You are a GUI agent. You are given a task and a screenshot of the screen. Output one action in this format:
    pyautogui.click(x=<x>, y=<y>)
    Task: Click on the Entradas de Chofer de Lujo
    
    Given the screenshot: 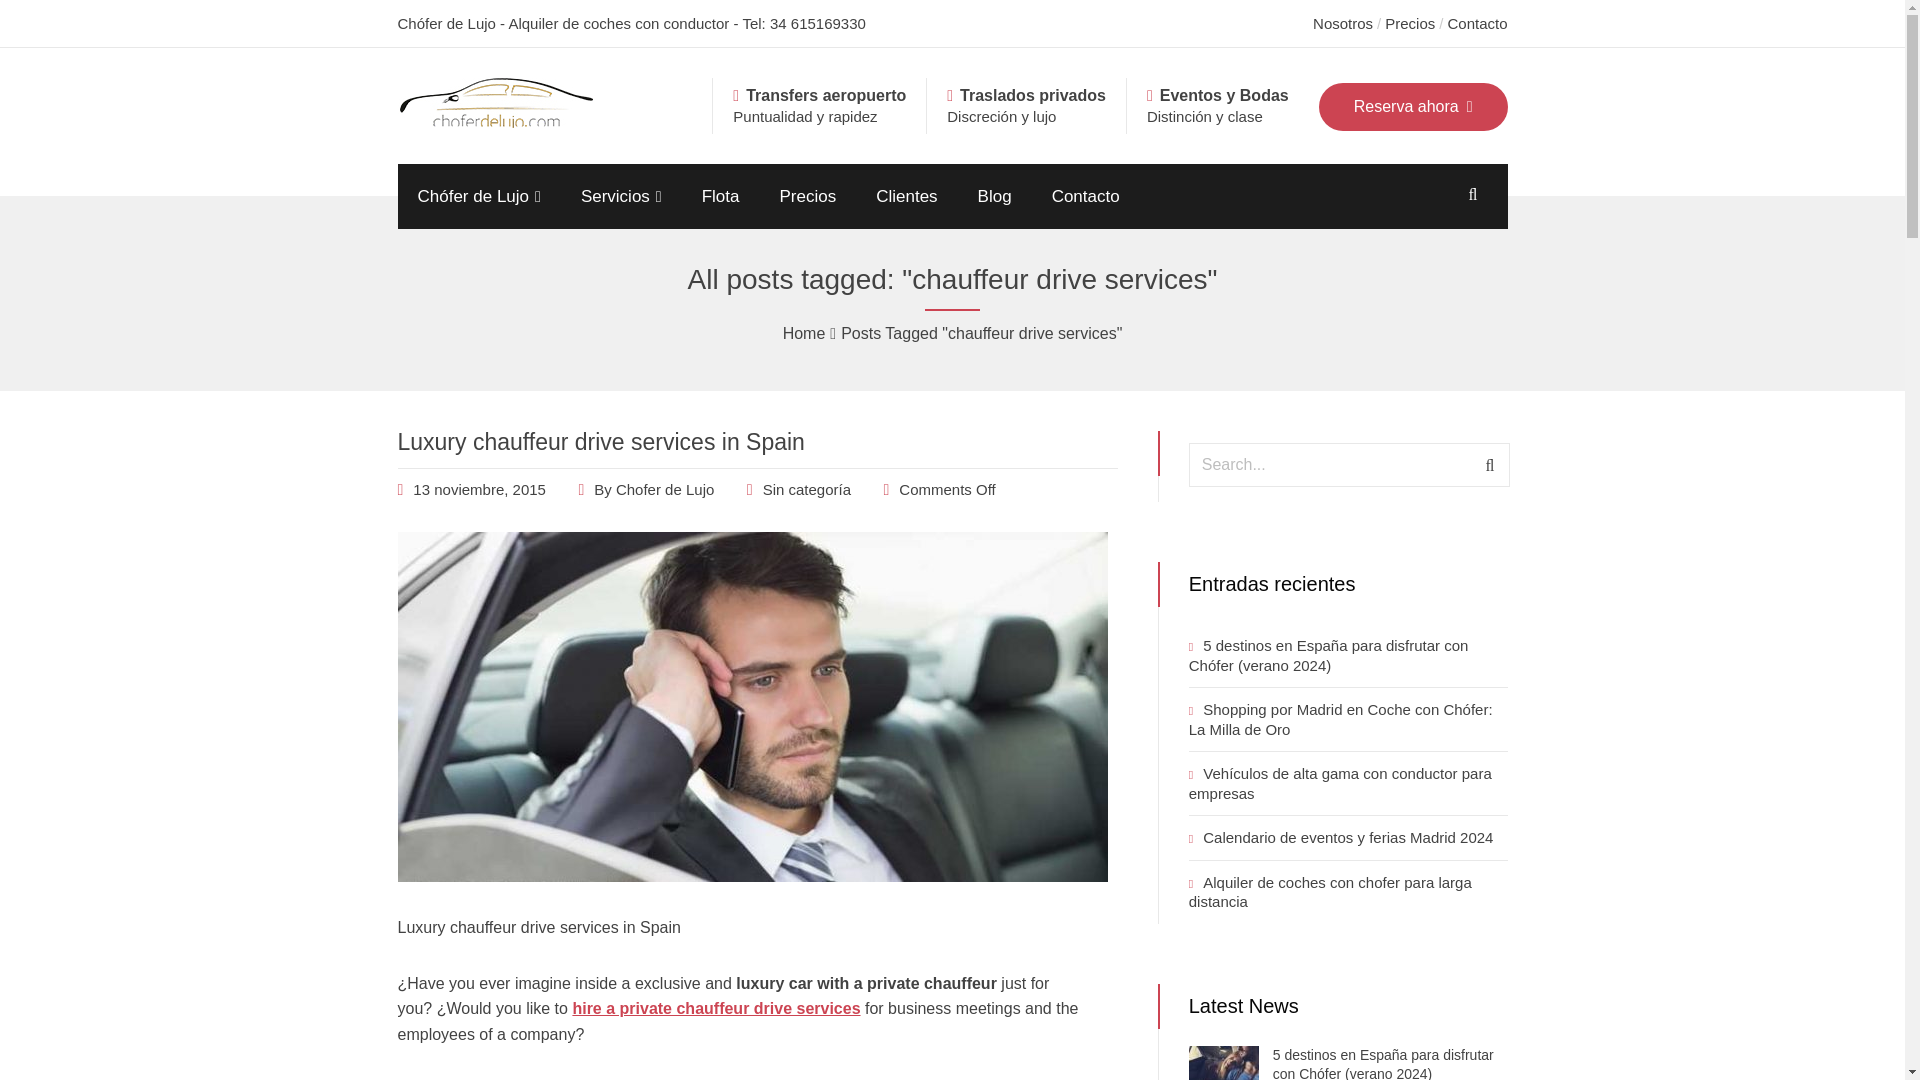 What is the action you would take?
    pyautogui.click(x=665, y=488)
    